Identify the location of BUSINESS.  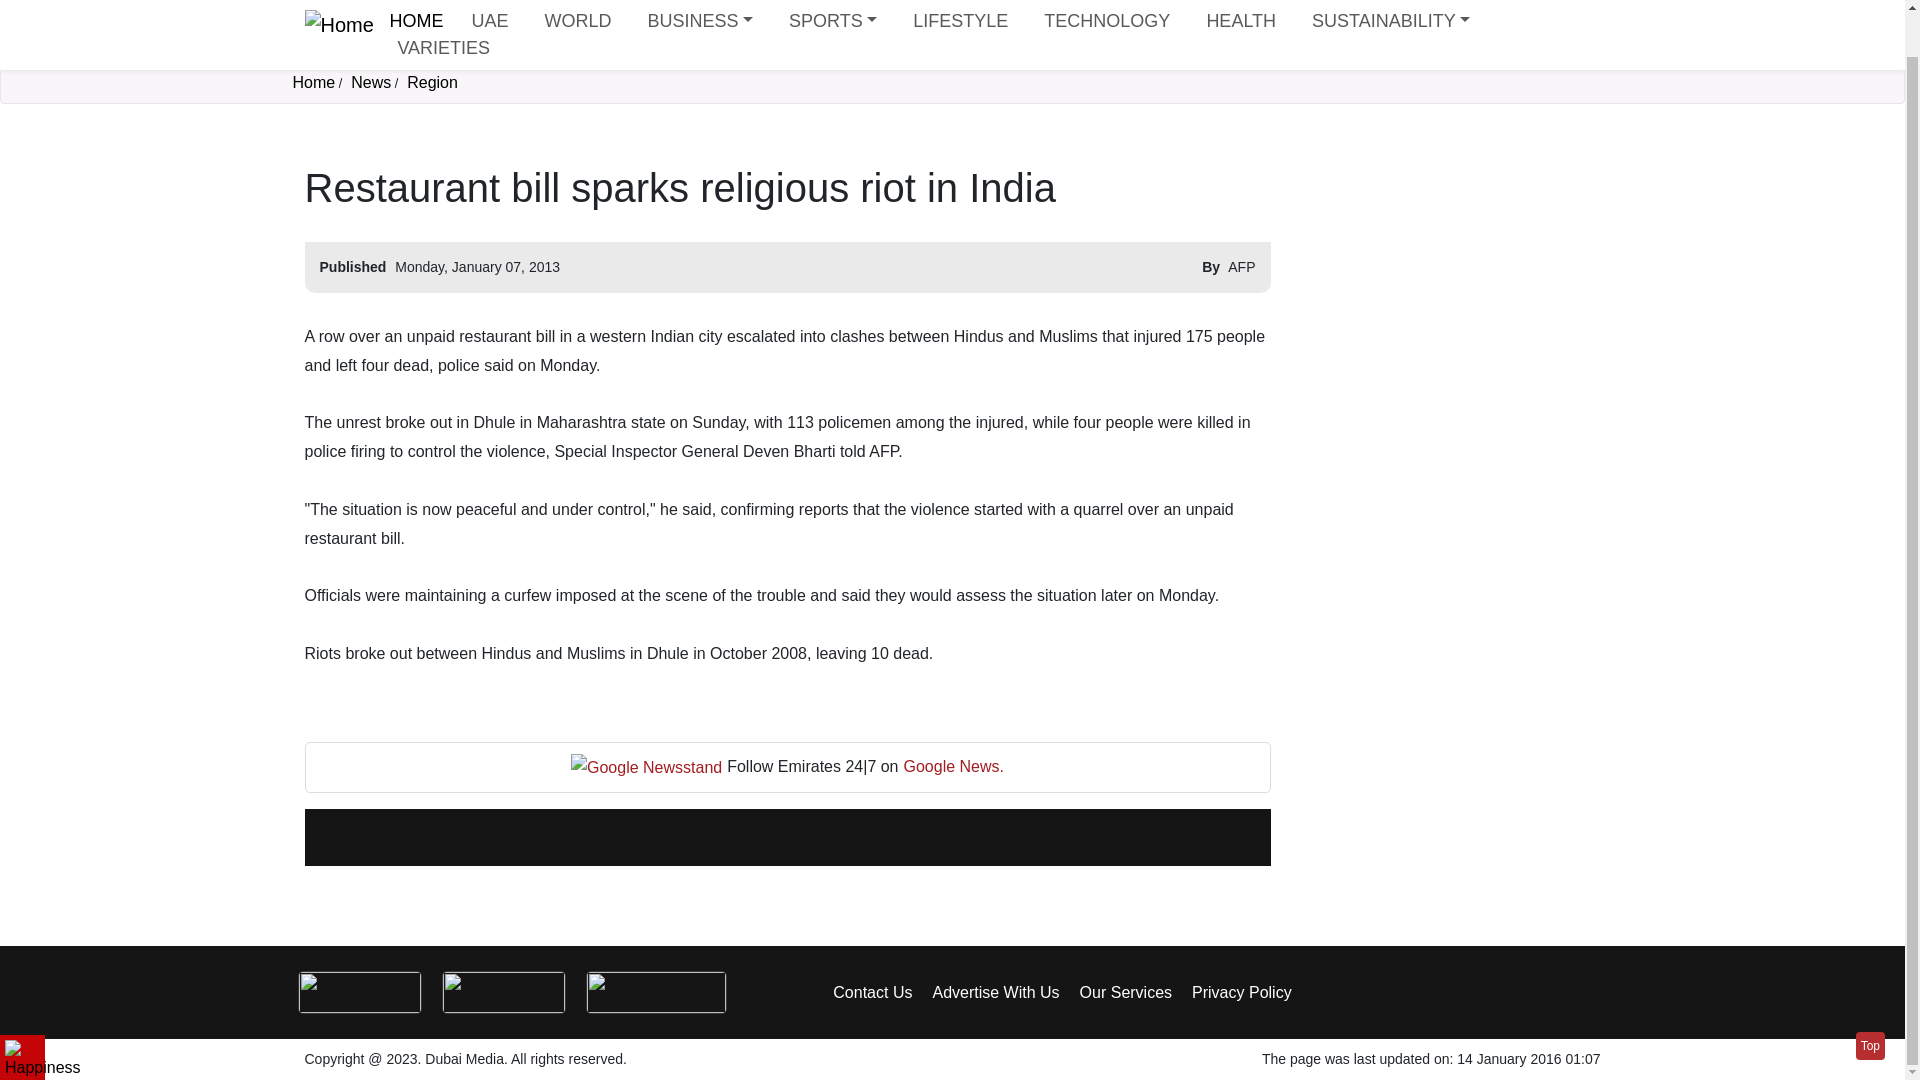
(700, 14).